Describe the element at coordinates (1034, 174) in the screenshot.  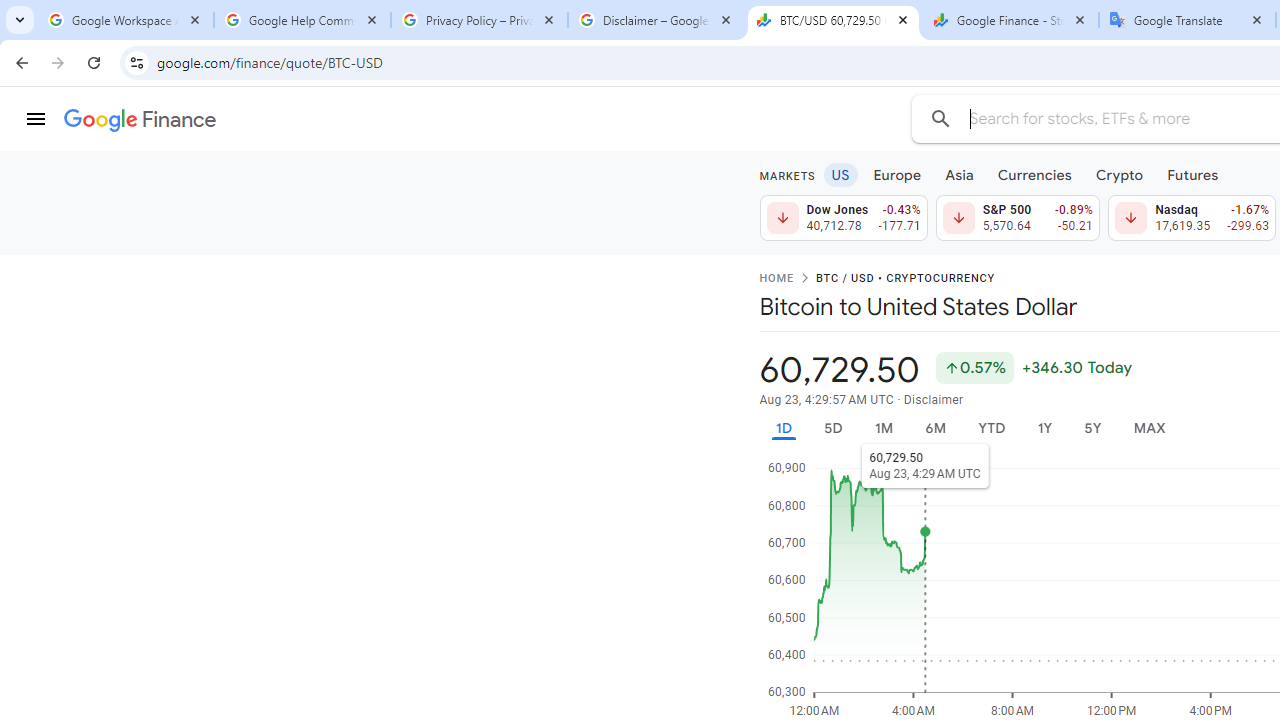
I see `Currencies` at that location.